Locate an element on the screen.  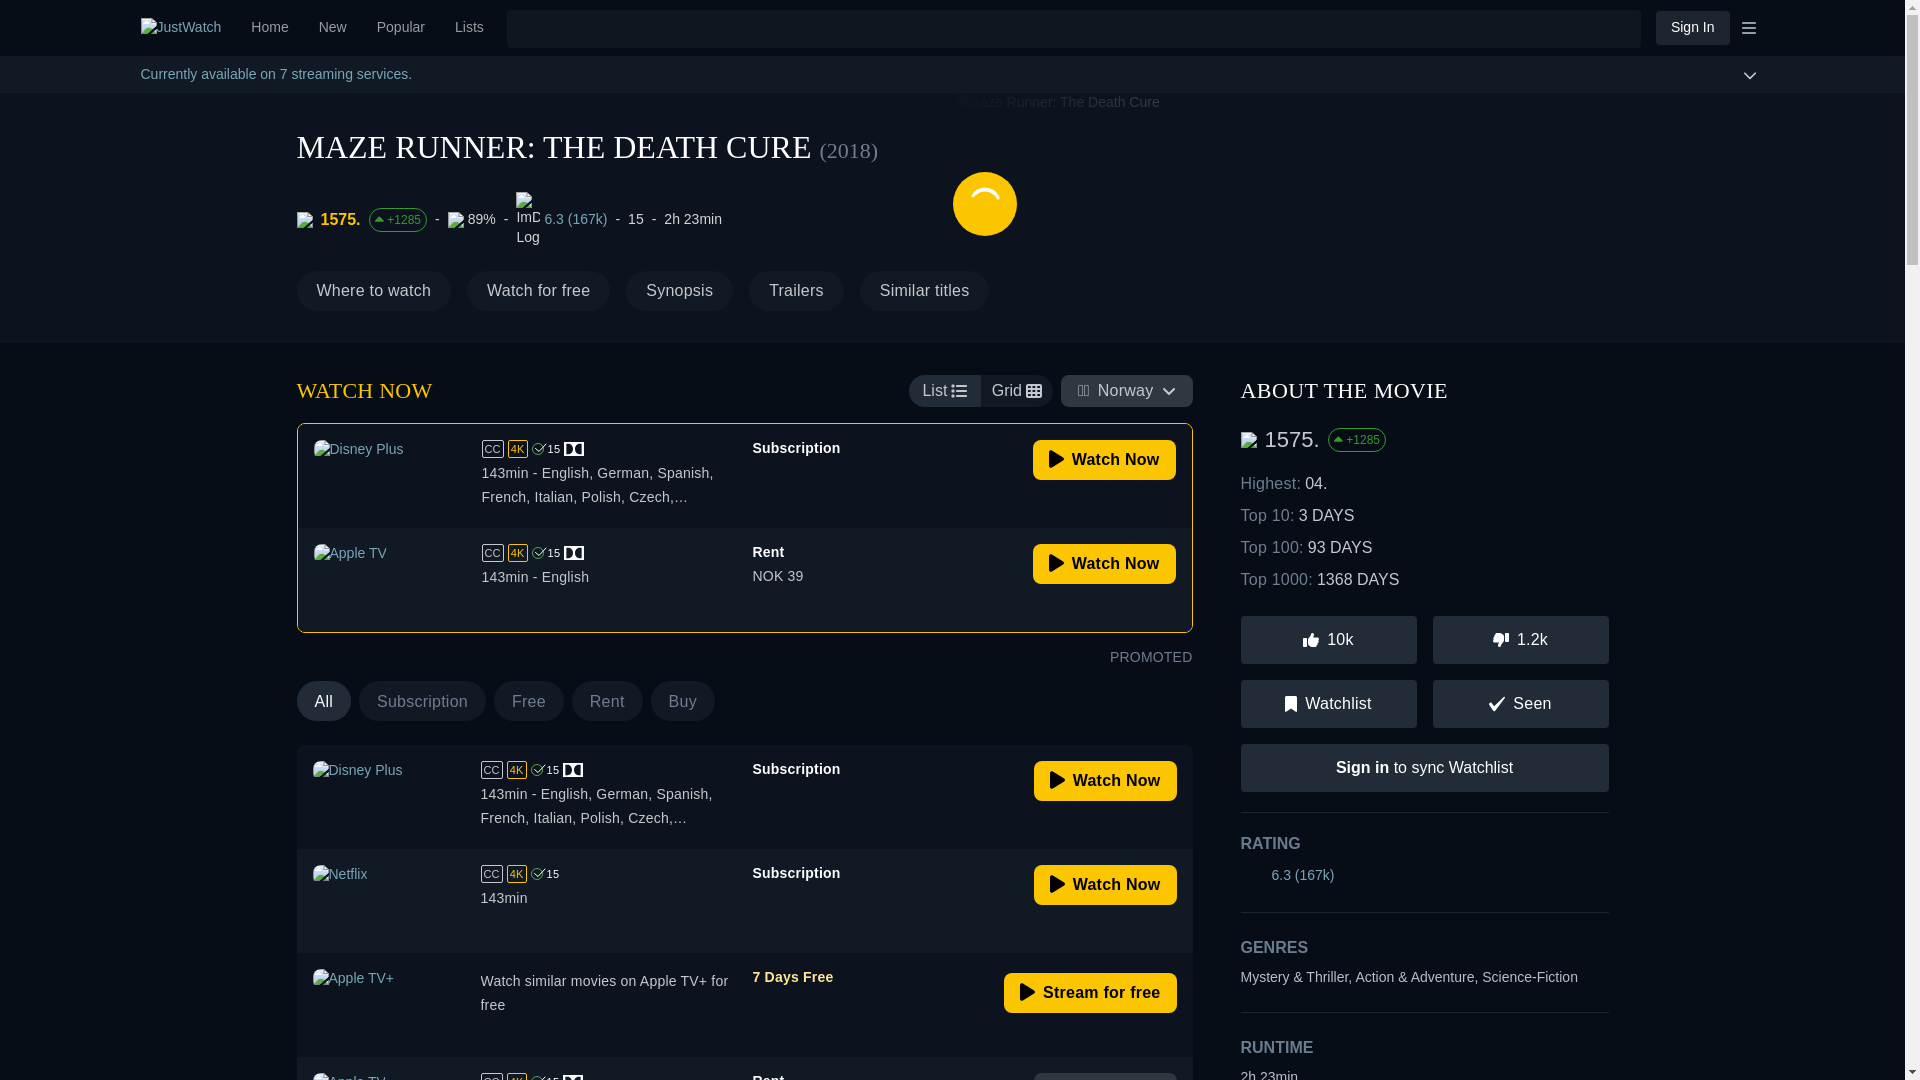
Where to watch is located at coordinates (373, 291).